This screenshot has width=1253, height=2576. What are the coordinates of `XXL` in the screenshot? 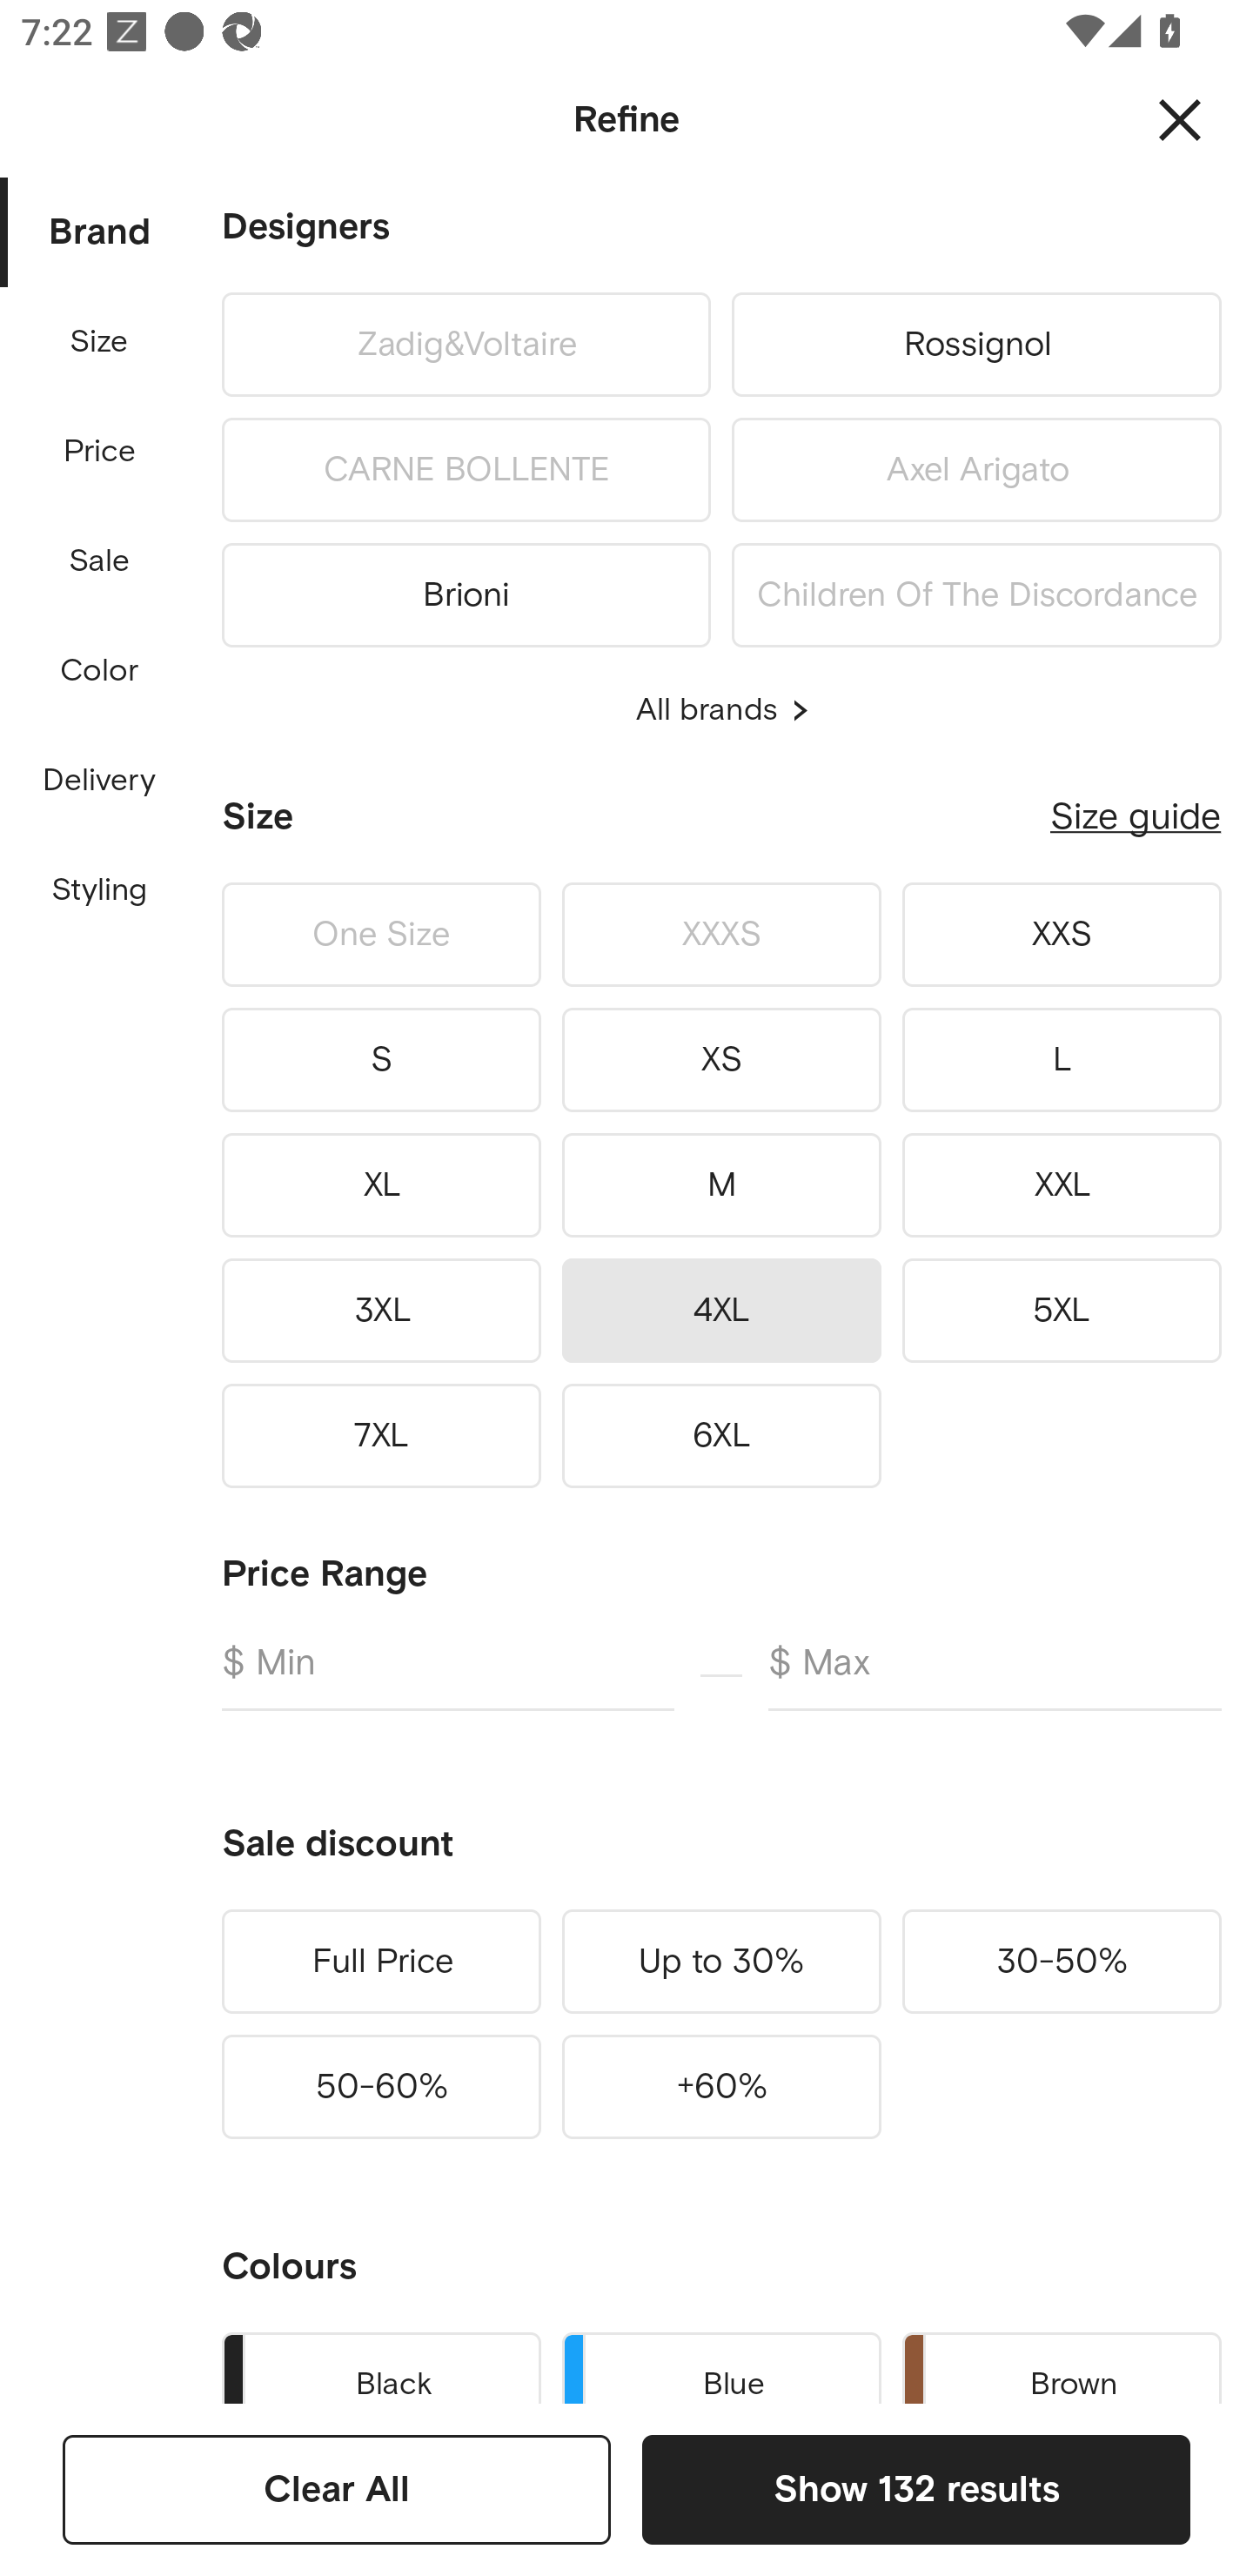 It's located at (1062, 1184).